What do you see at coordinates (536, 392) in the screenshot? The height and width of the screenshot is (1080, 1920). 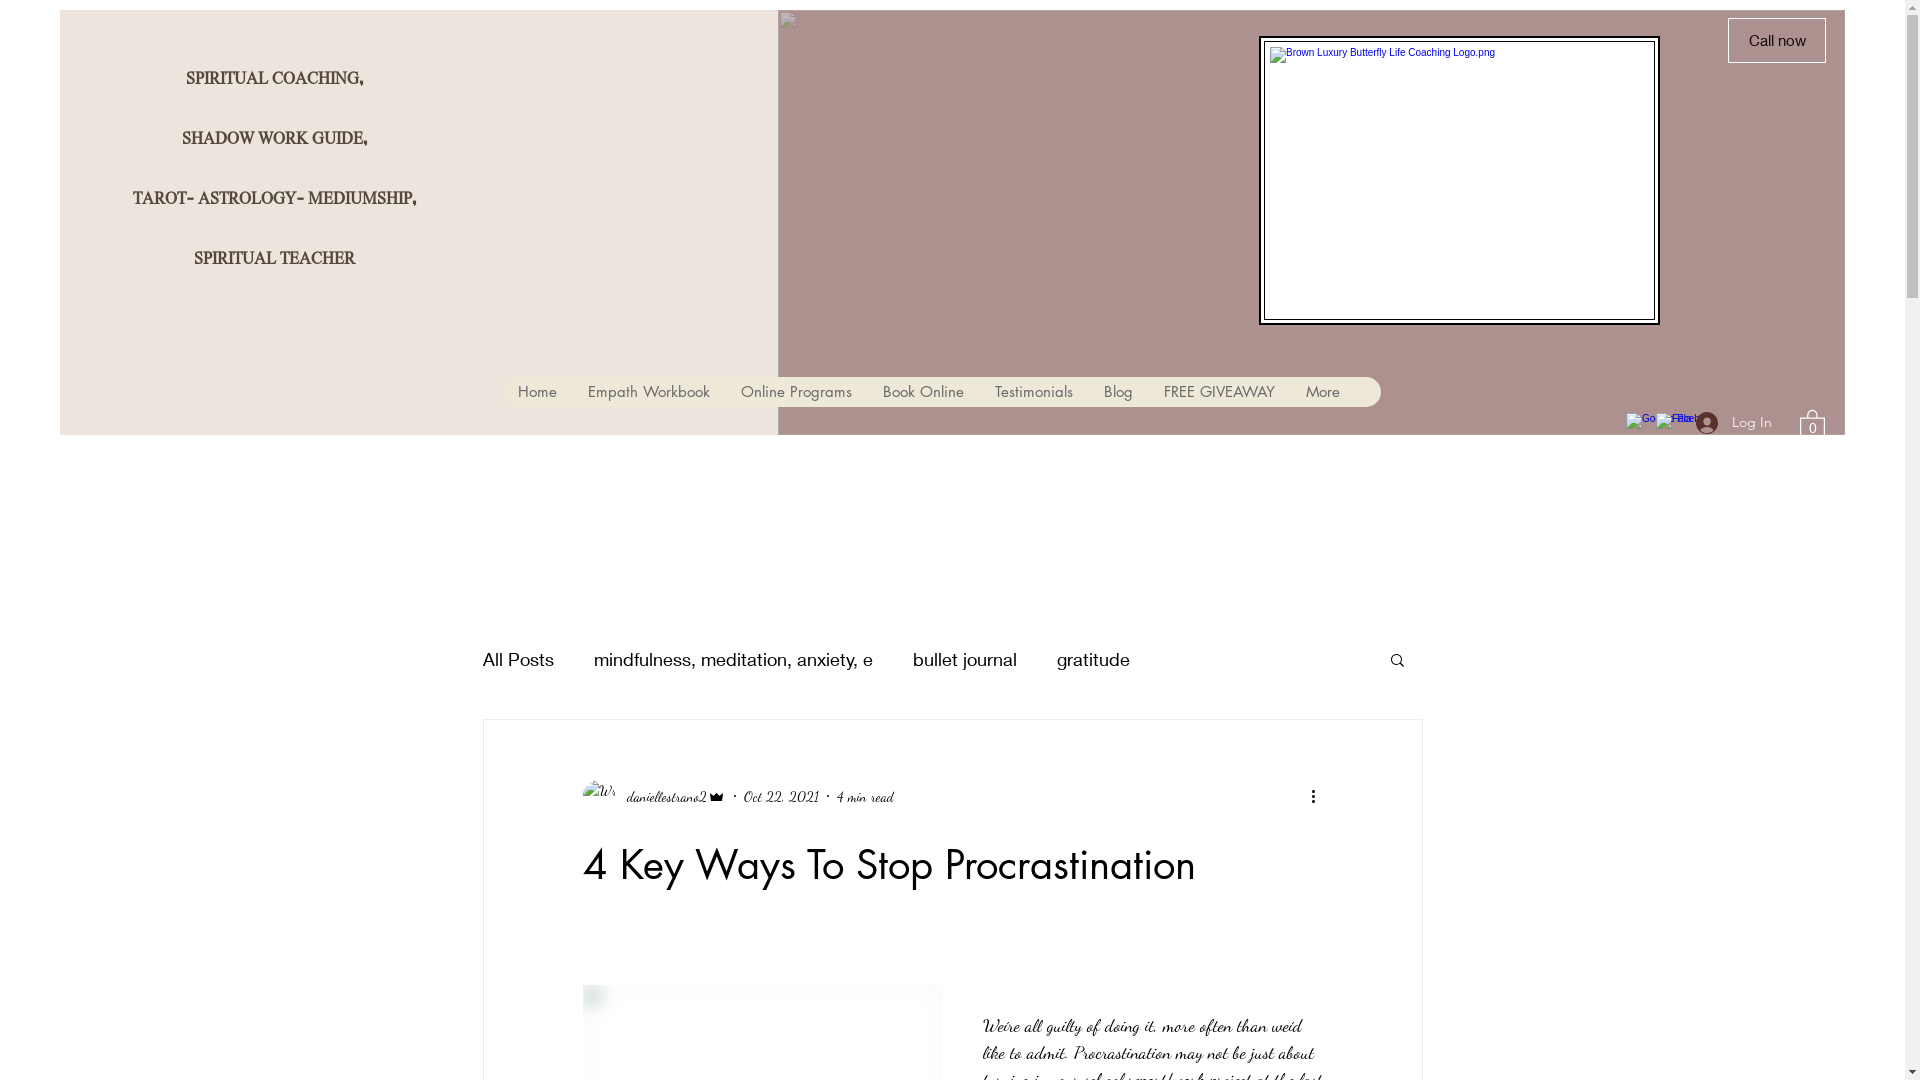 I see `Home` at bounding box center [536, 392].